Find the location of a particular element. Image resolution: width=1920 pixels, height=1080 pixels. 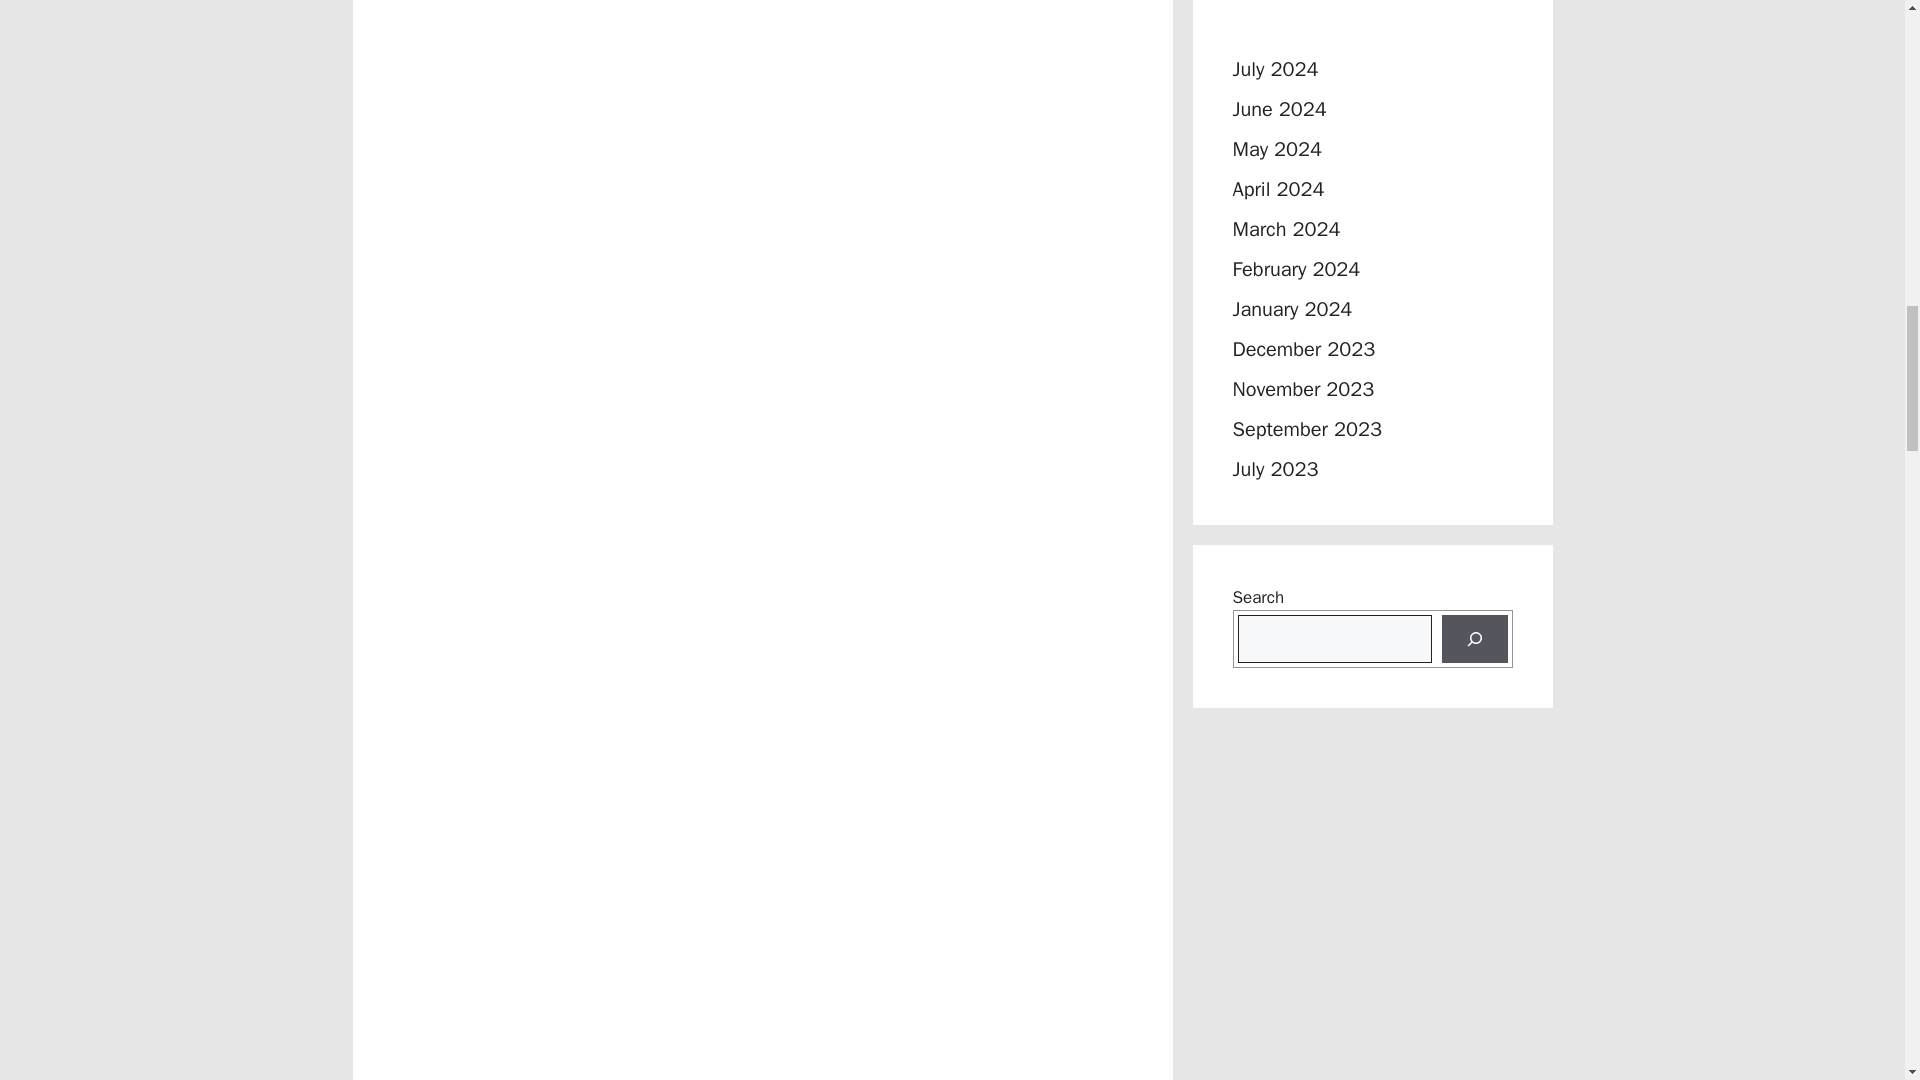

May 2024 is located at coordinates (1277, 150).